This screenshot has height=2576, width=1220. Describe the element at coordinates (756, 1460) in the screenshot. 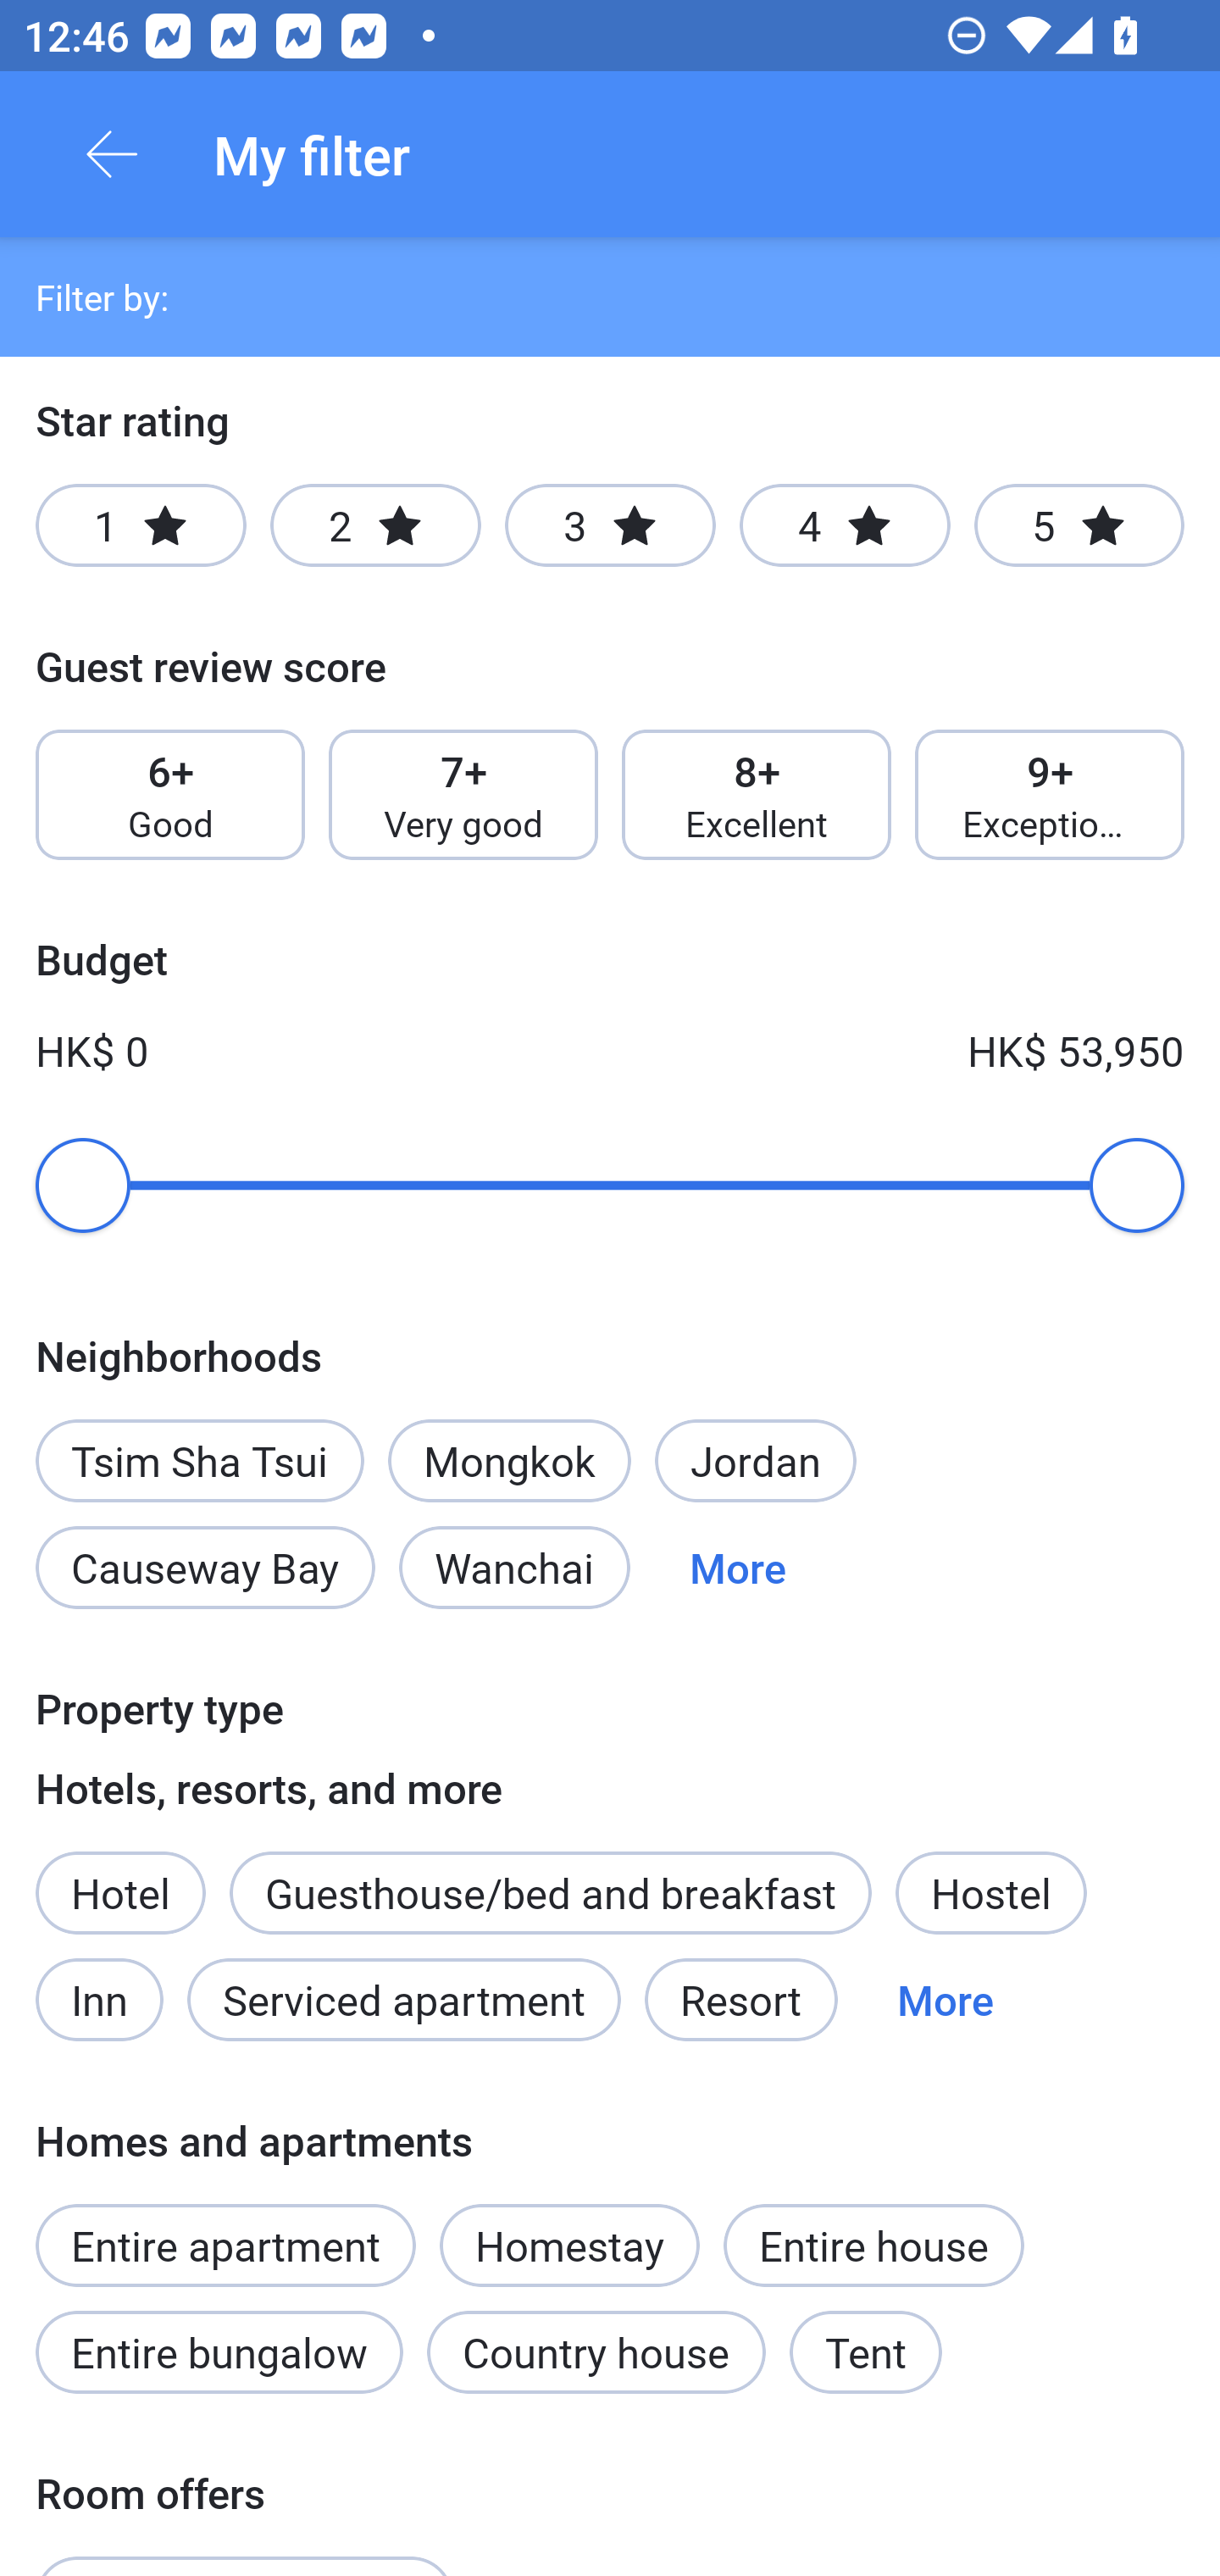

I see `Jordan` at that location.